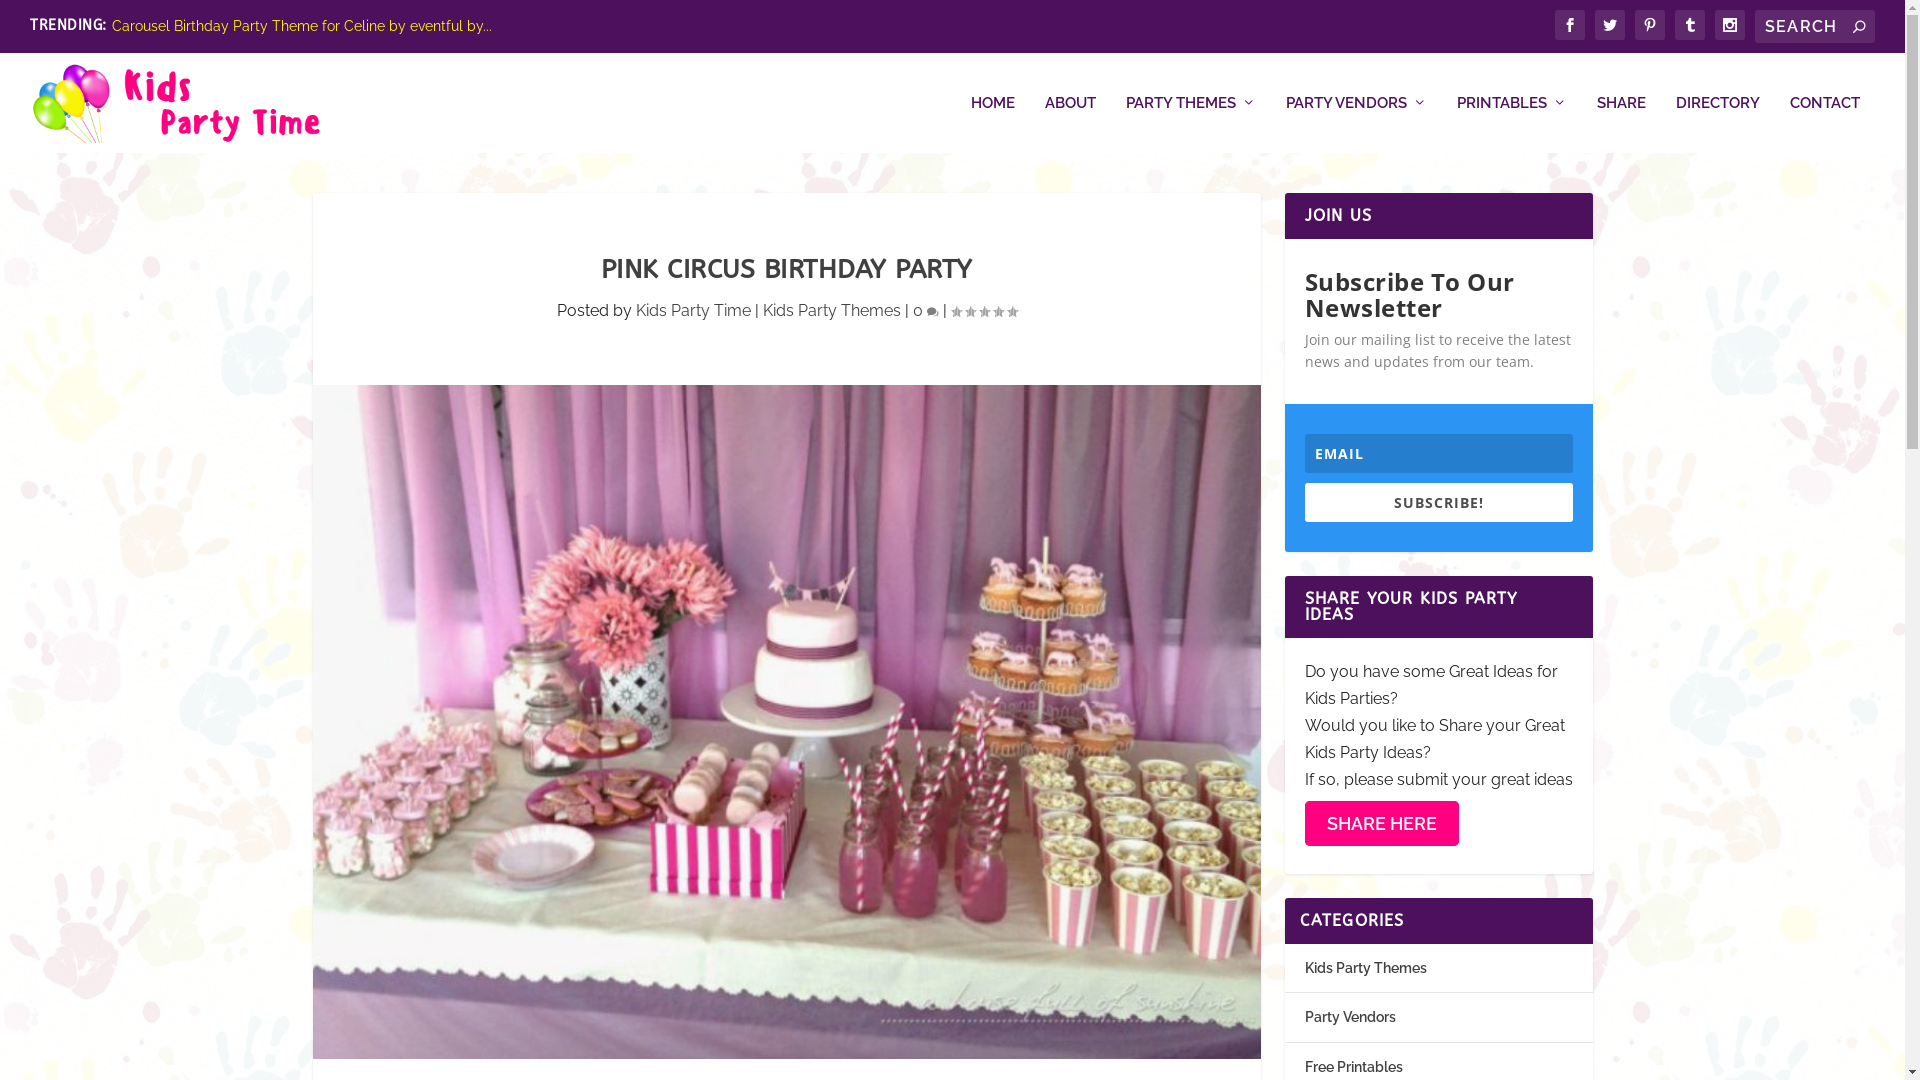  I want to click on Wild One Birthday Party for Ragna, so click(226, 26).